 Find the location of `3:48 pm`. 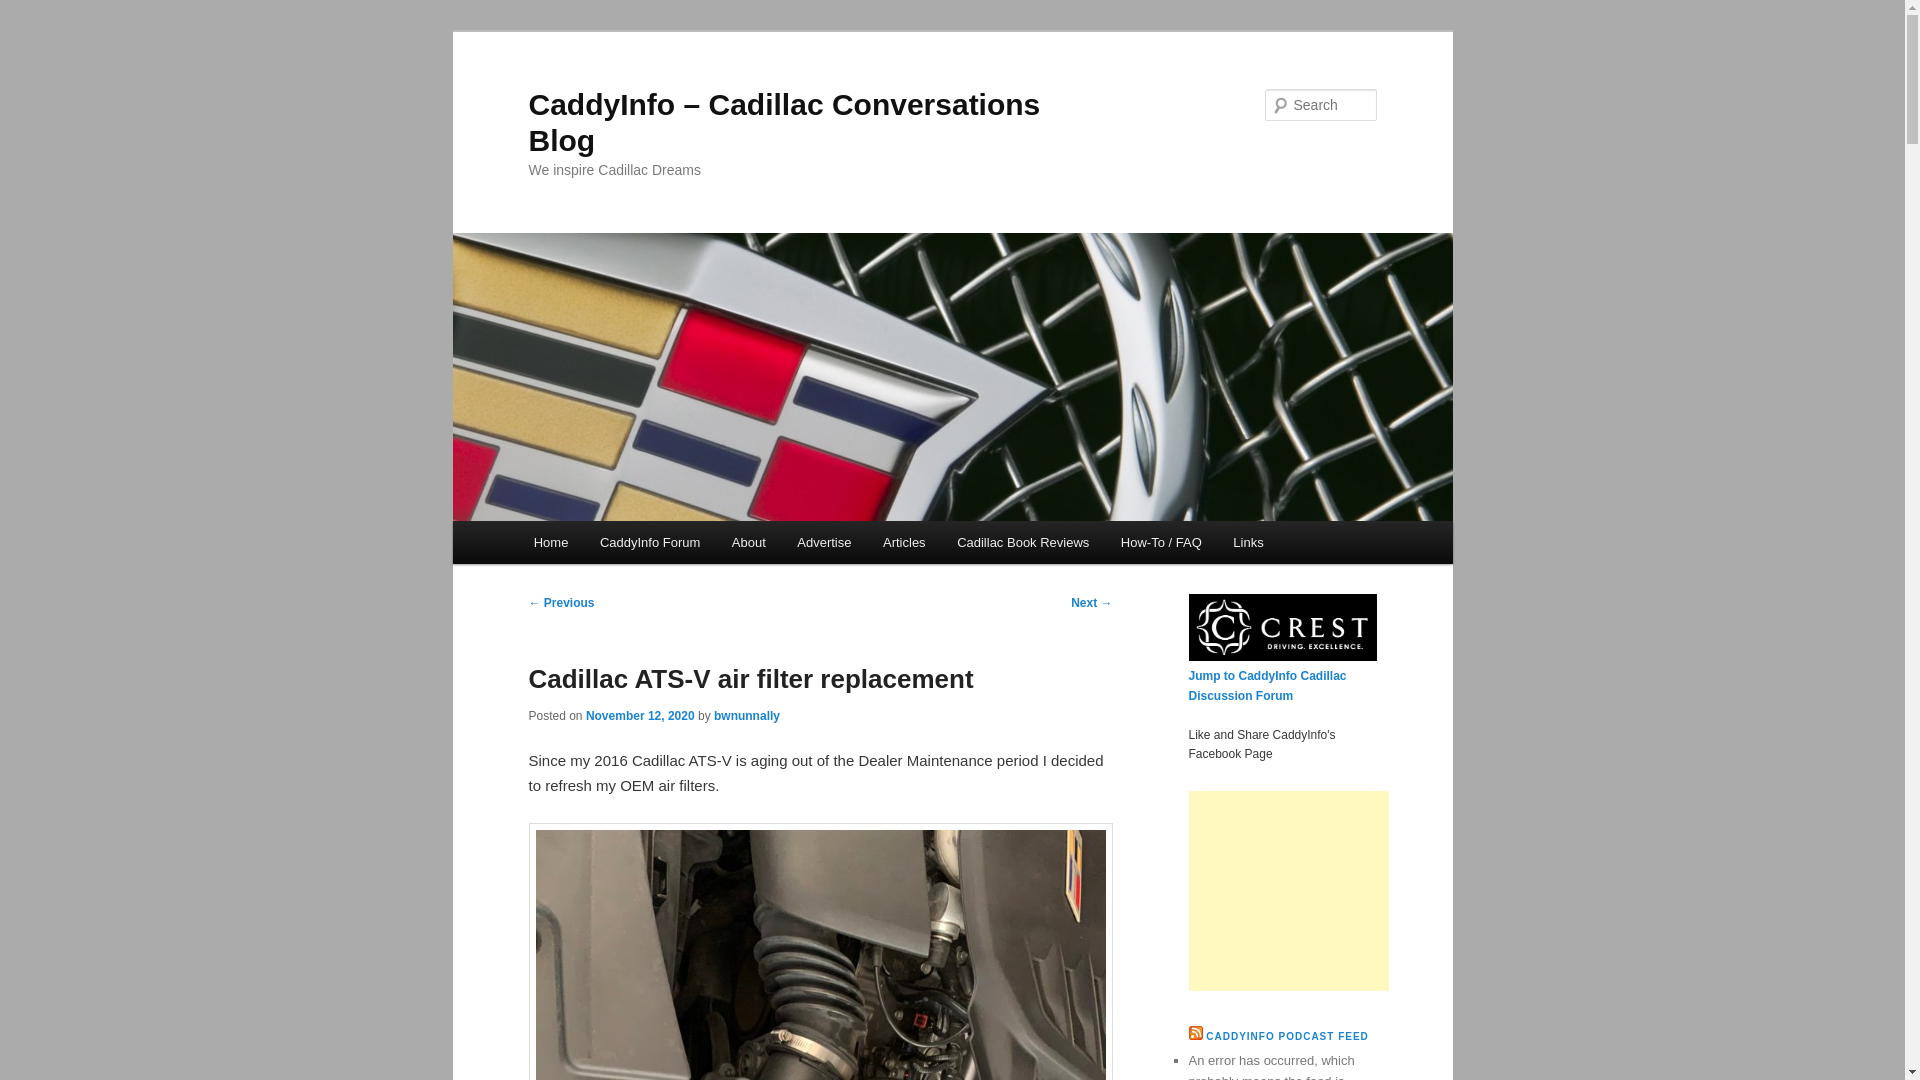

3:48 pm is located at coordinates (640, 715).